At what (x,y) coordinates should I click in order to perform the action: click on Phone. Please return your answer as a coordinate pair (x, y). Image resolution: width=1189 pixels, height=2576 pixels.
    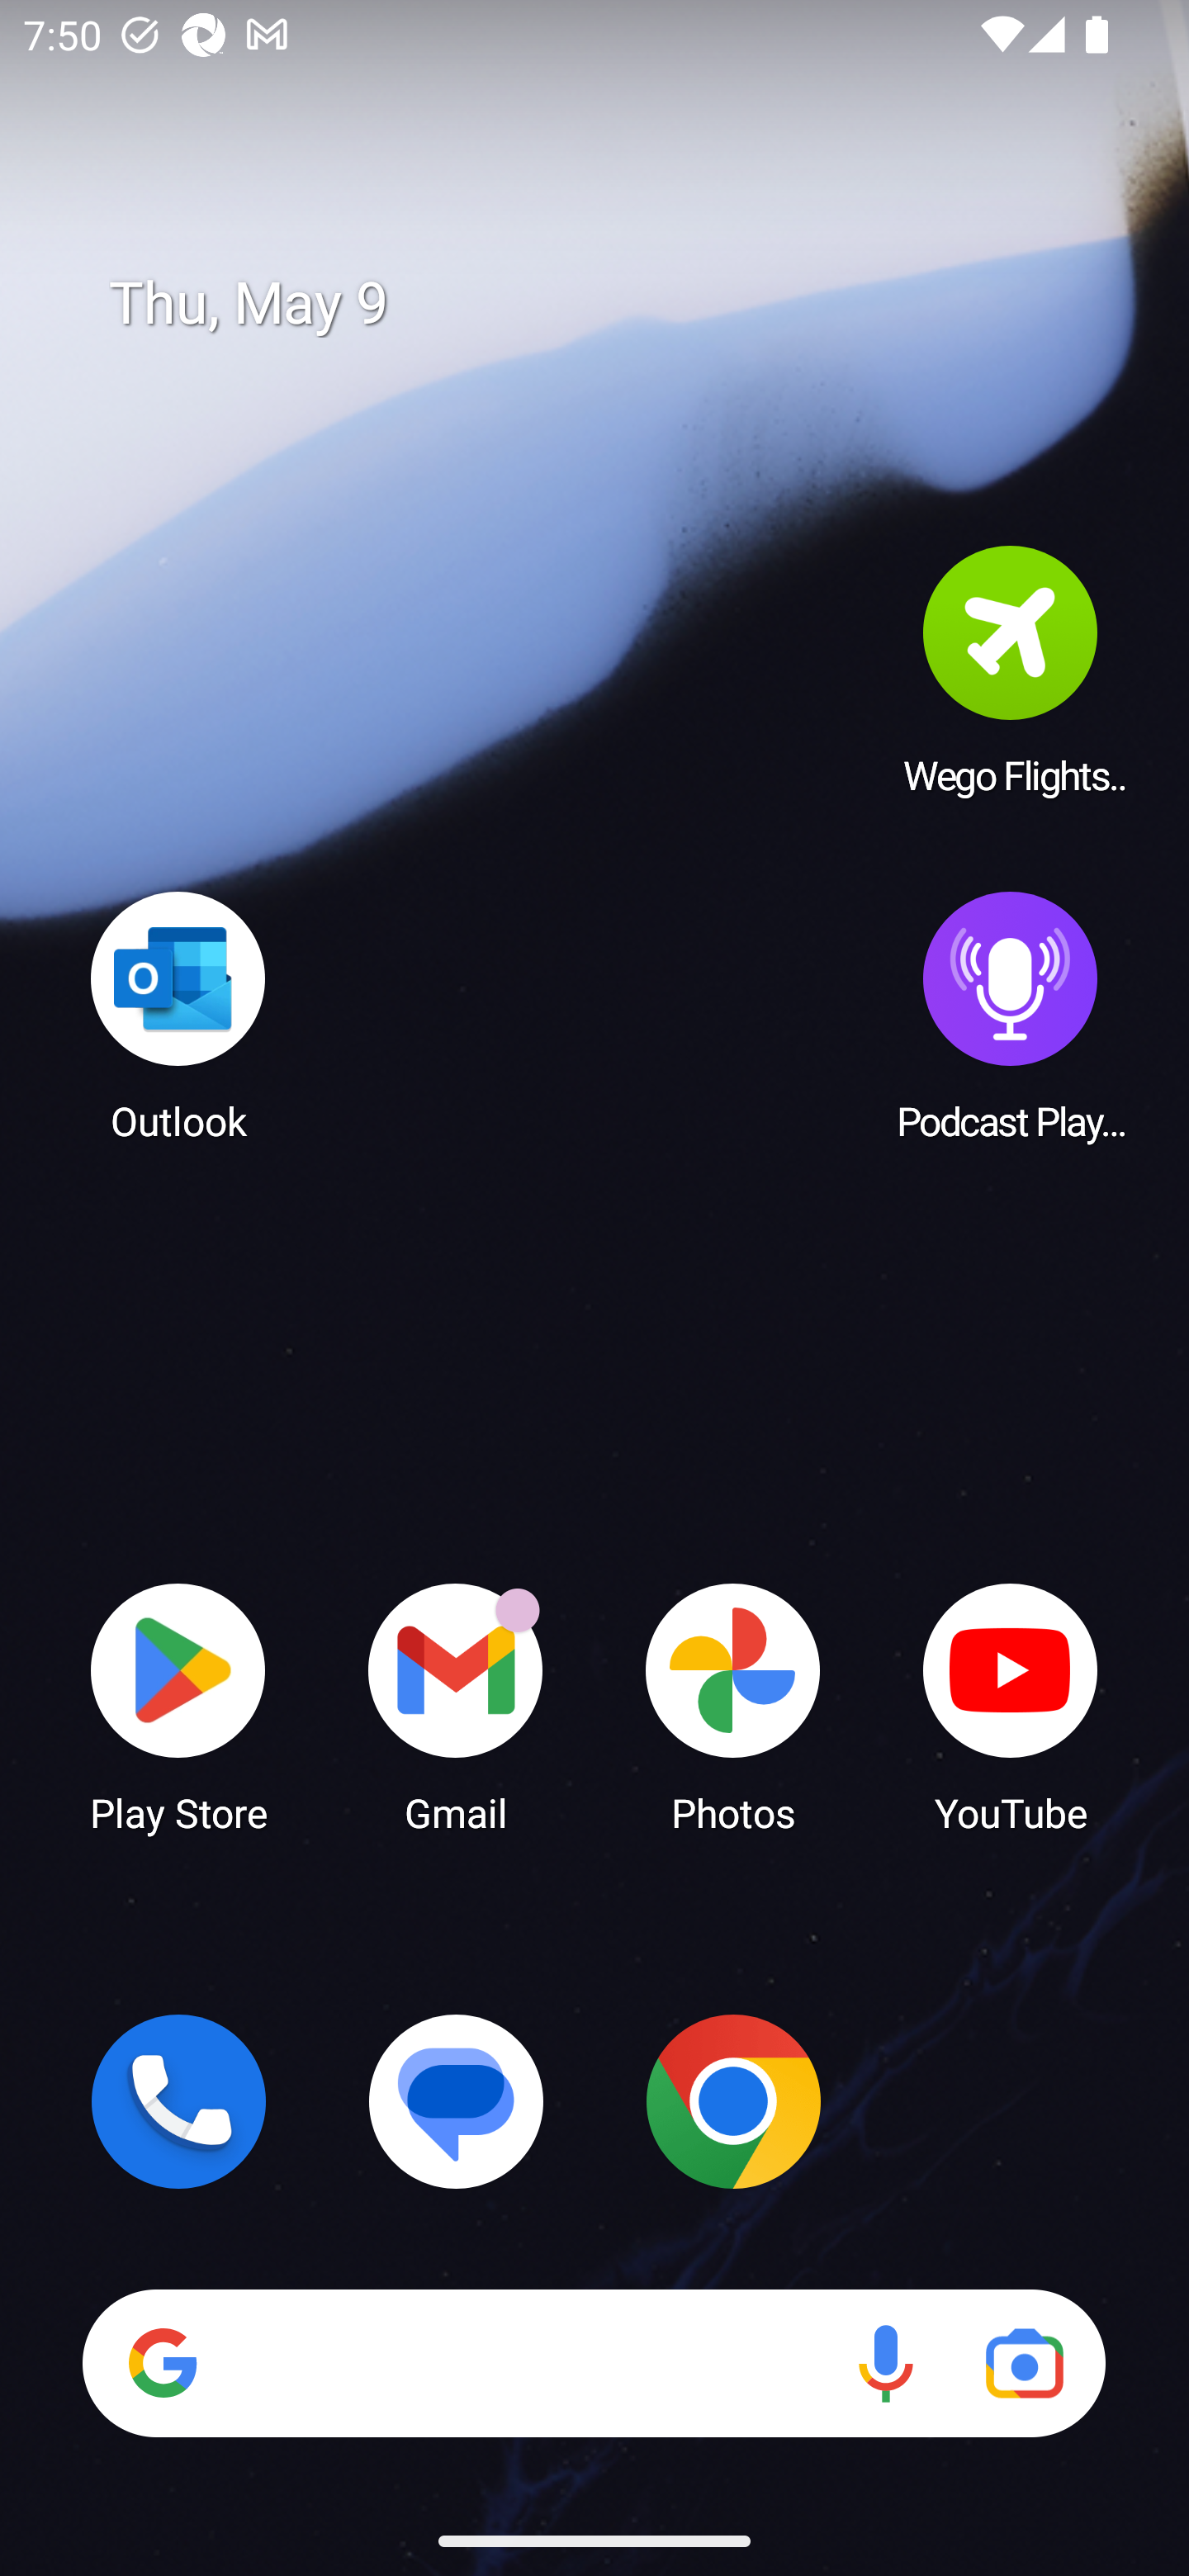
    Looking at the image, I should click on (178, 2101).